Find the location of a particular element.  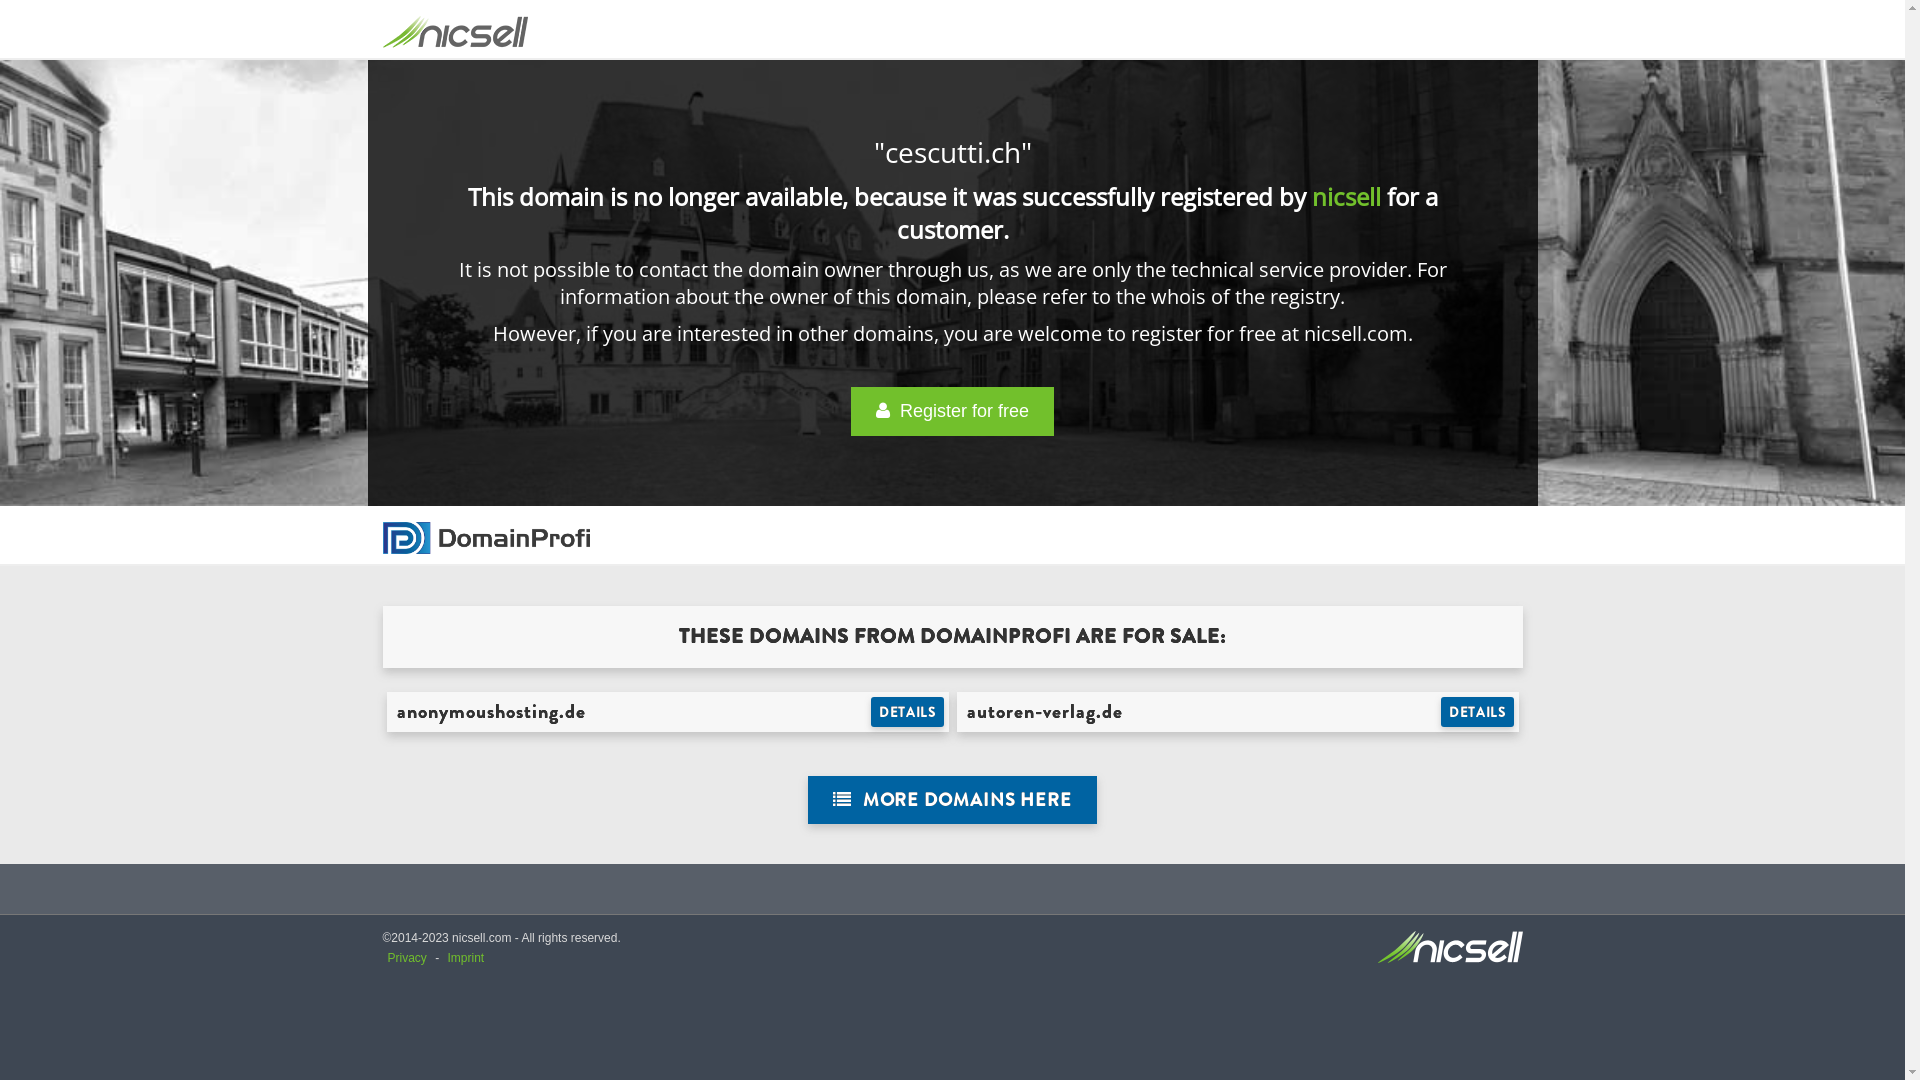

Privacy is located at coordinates (408, 958).